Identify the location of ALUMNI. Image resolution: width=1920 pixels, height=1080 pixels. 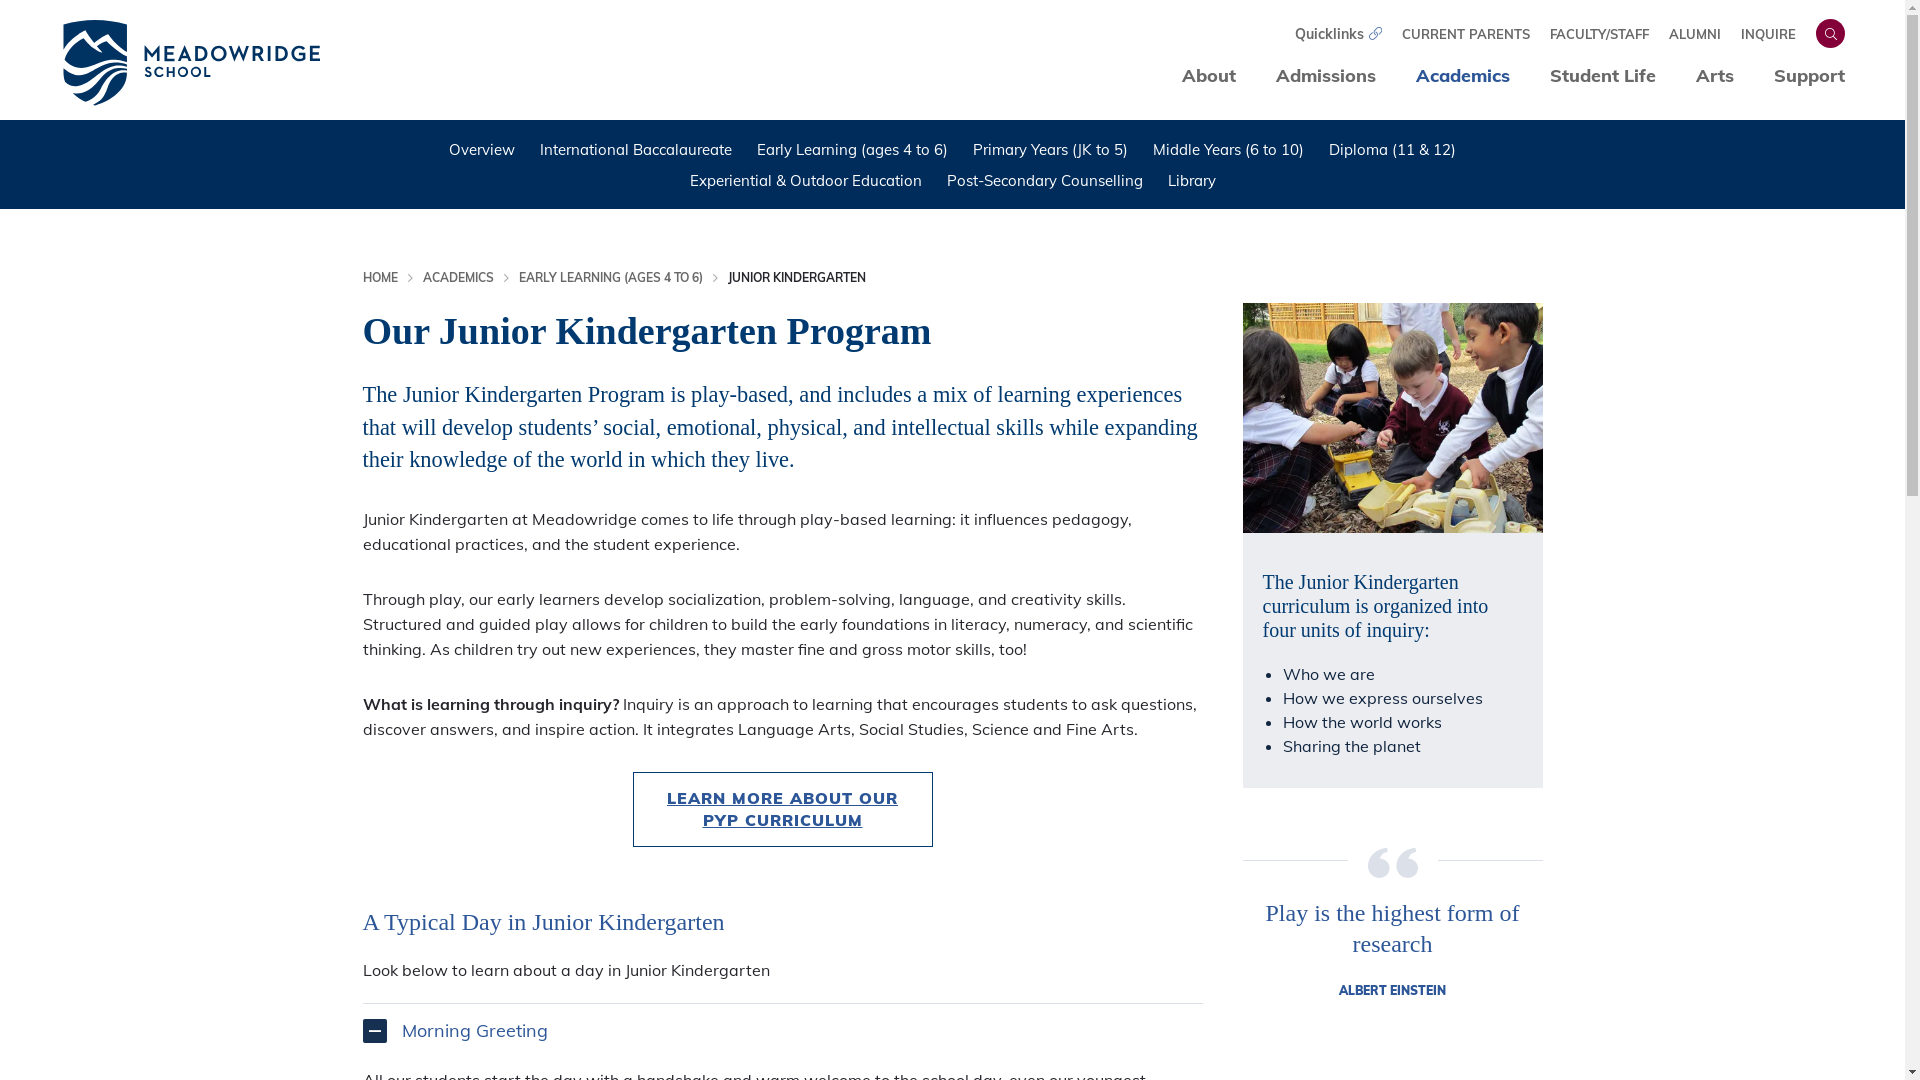
(1695, 34).